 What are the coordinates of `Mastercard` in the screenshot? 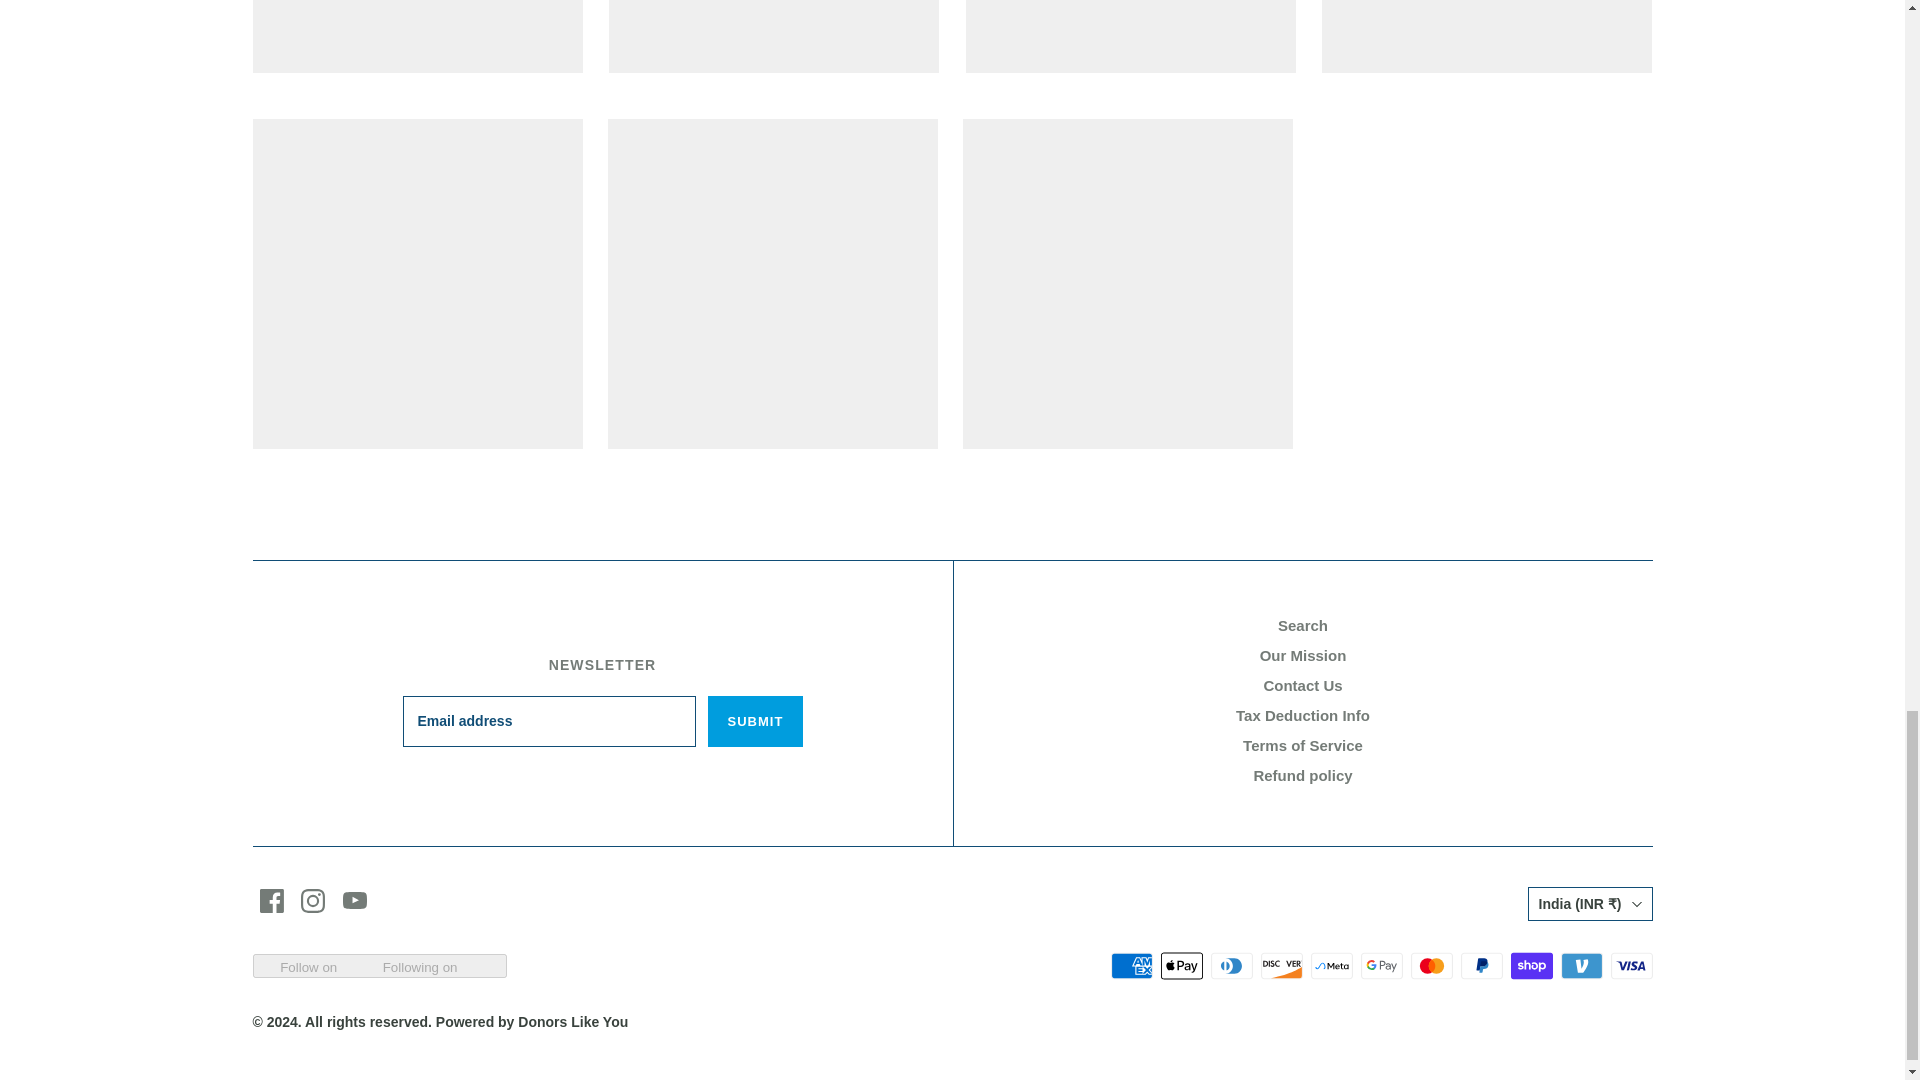 It's located at (1430, 966).